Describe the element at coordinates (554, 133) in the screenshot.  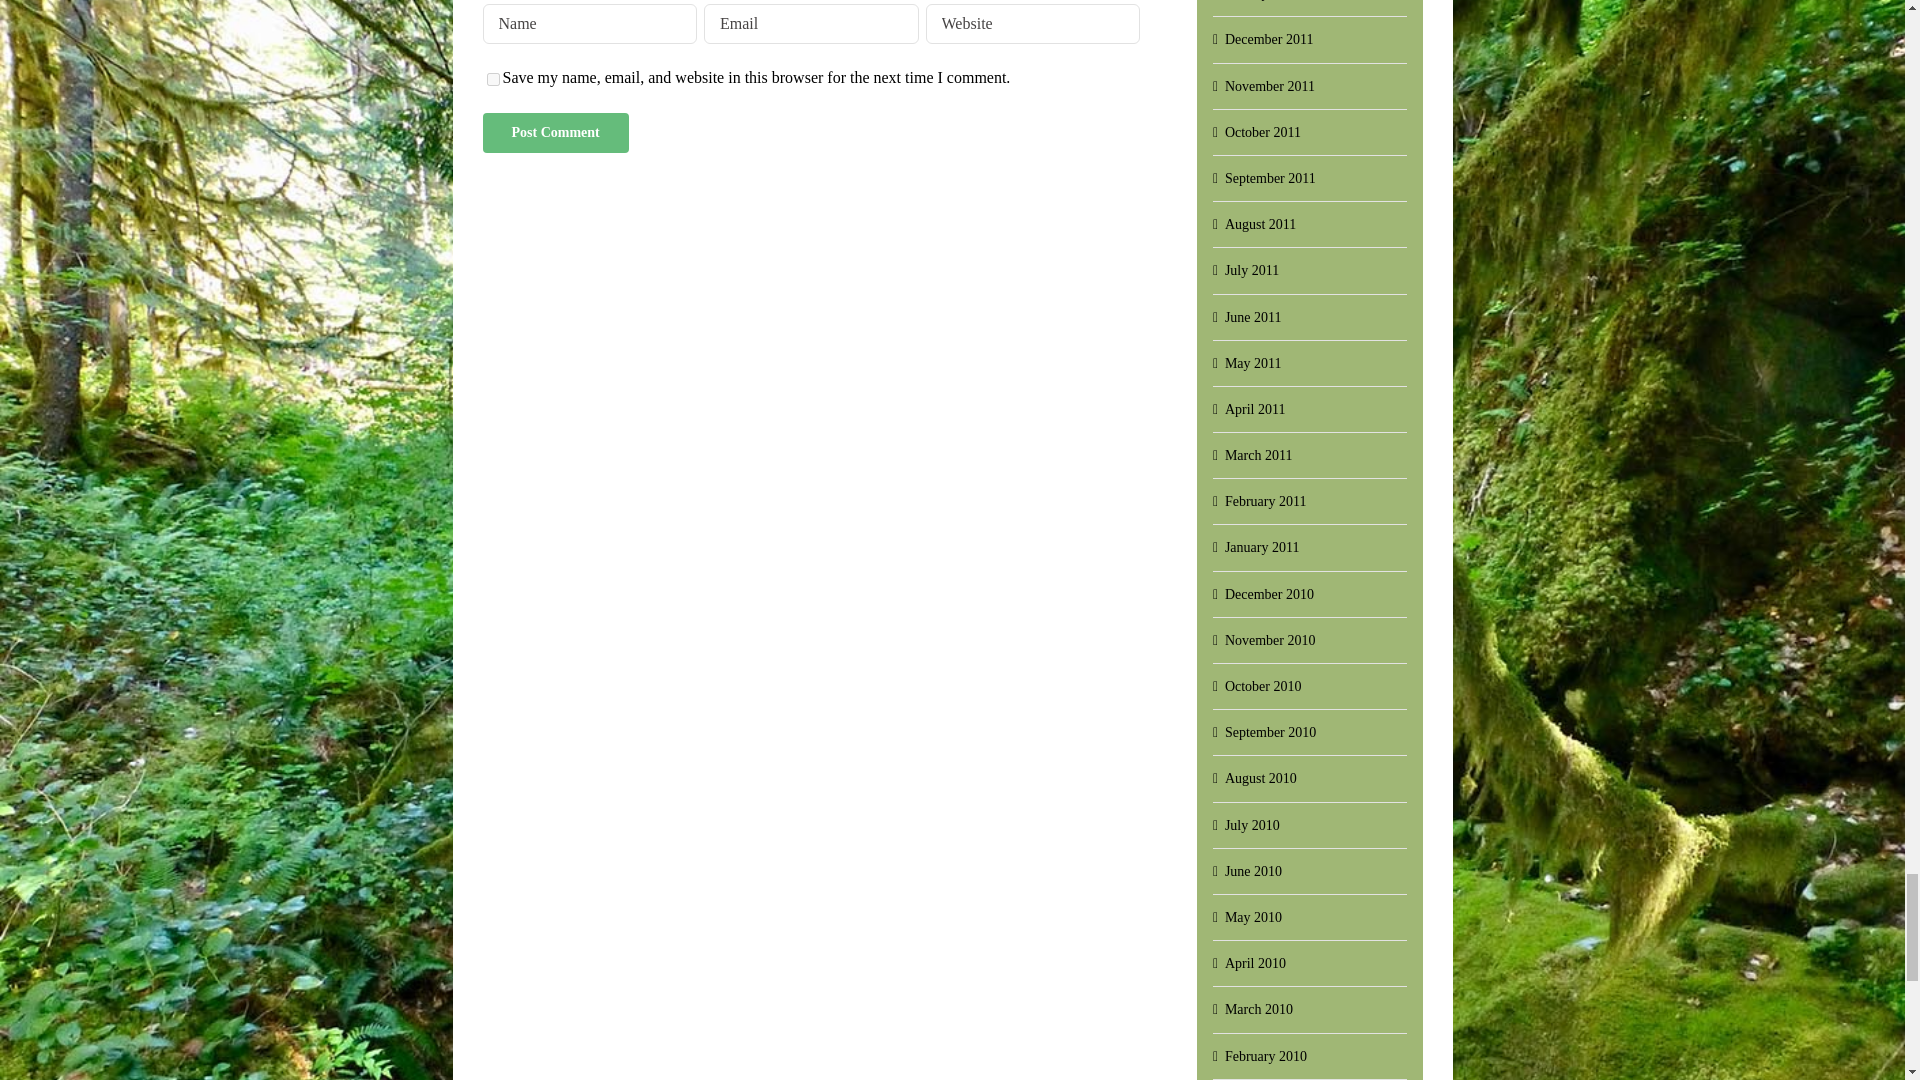
I see `Post Comment` at that location.